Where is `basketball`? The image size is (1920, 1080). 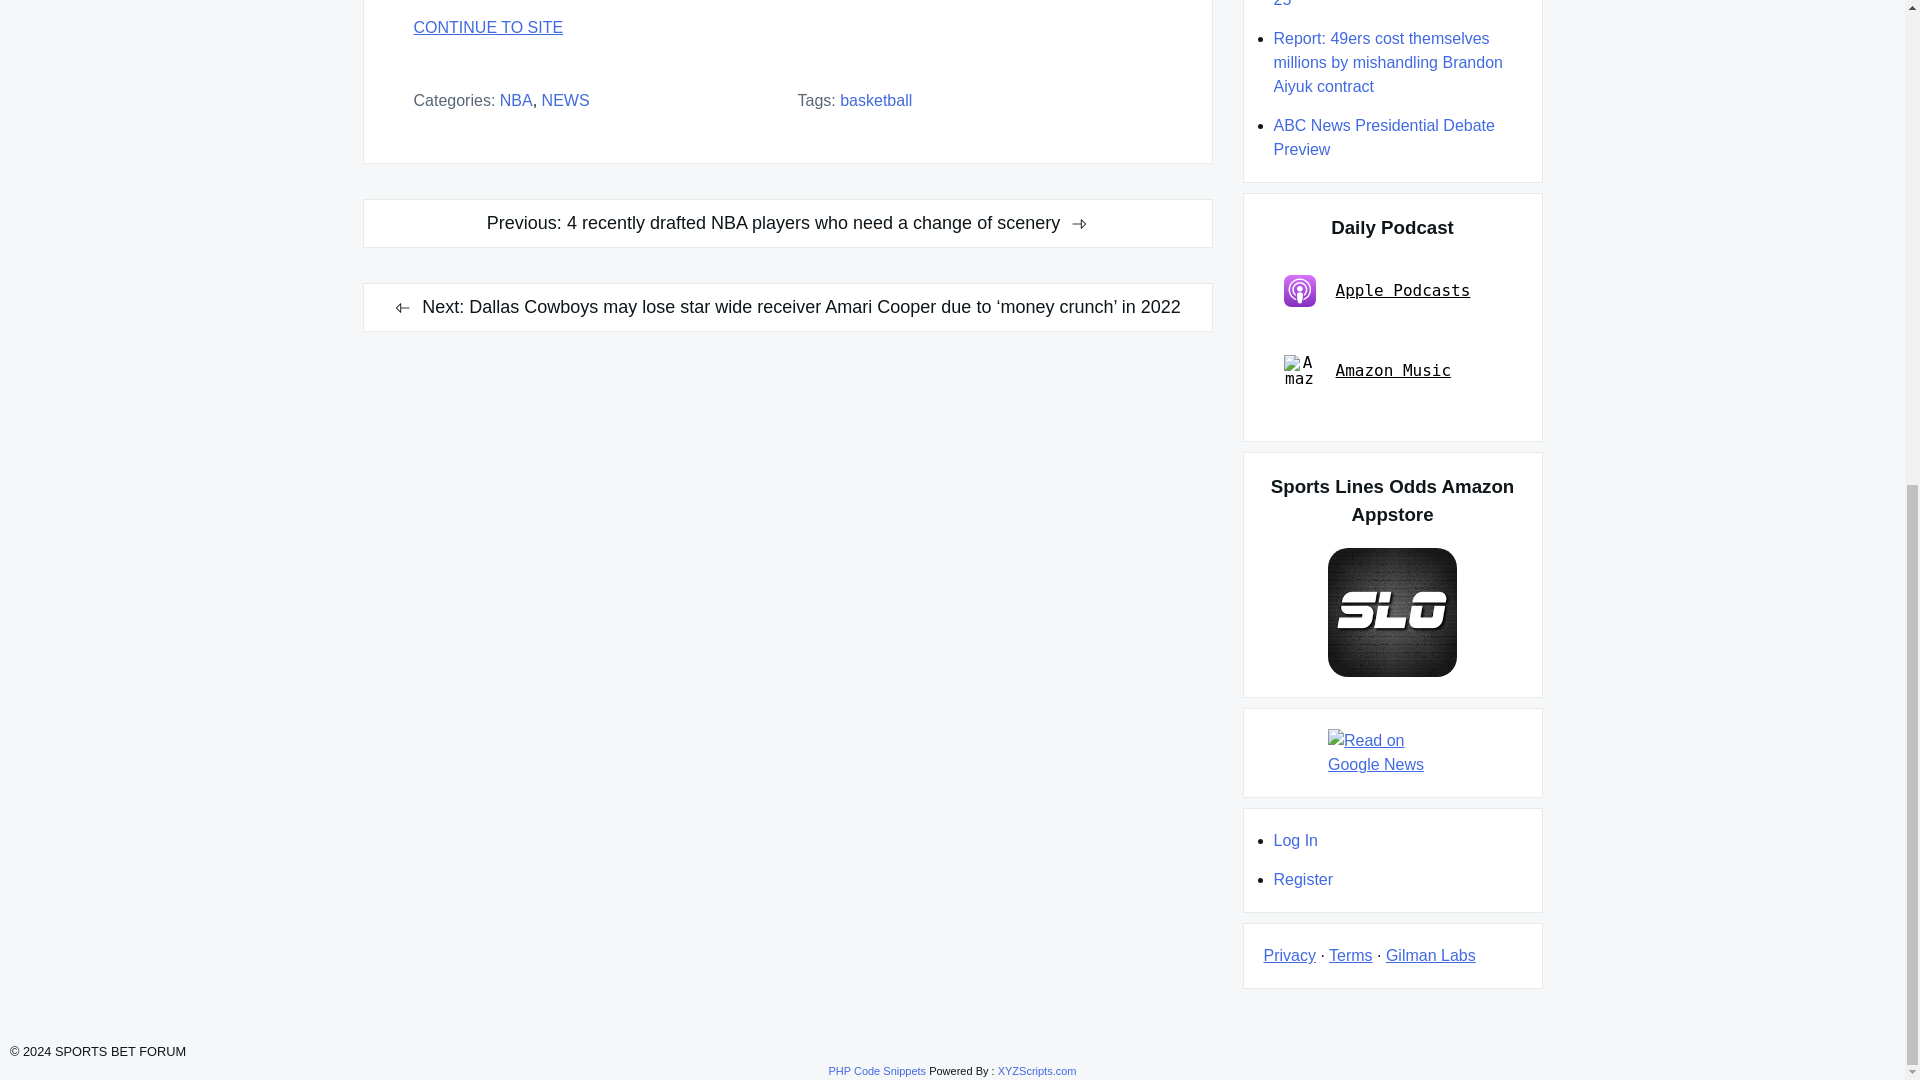
basketball is located at coordinates (876, 100).